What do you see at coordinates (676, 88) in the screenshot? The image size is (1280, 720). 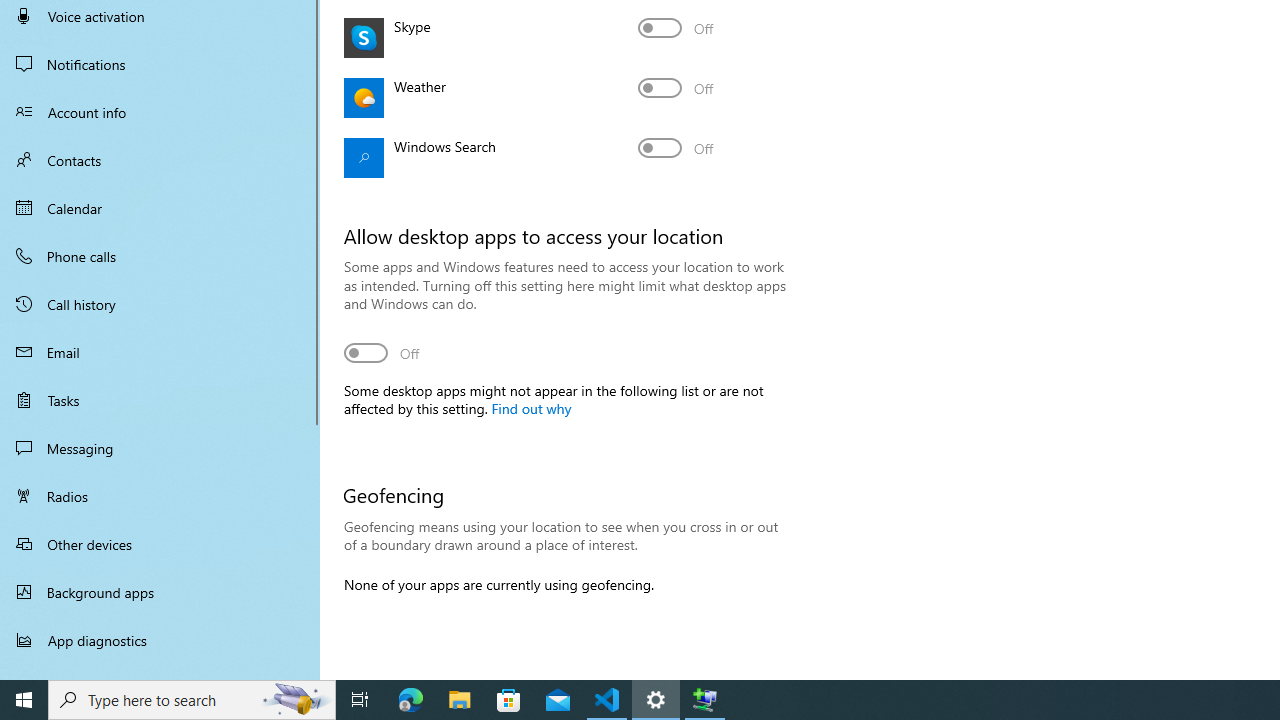 I see `Weather` at bounding box center [676, 88].